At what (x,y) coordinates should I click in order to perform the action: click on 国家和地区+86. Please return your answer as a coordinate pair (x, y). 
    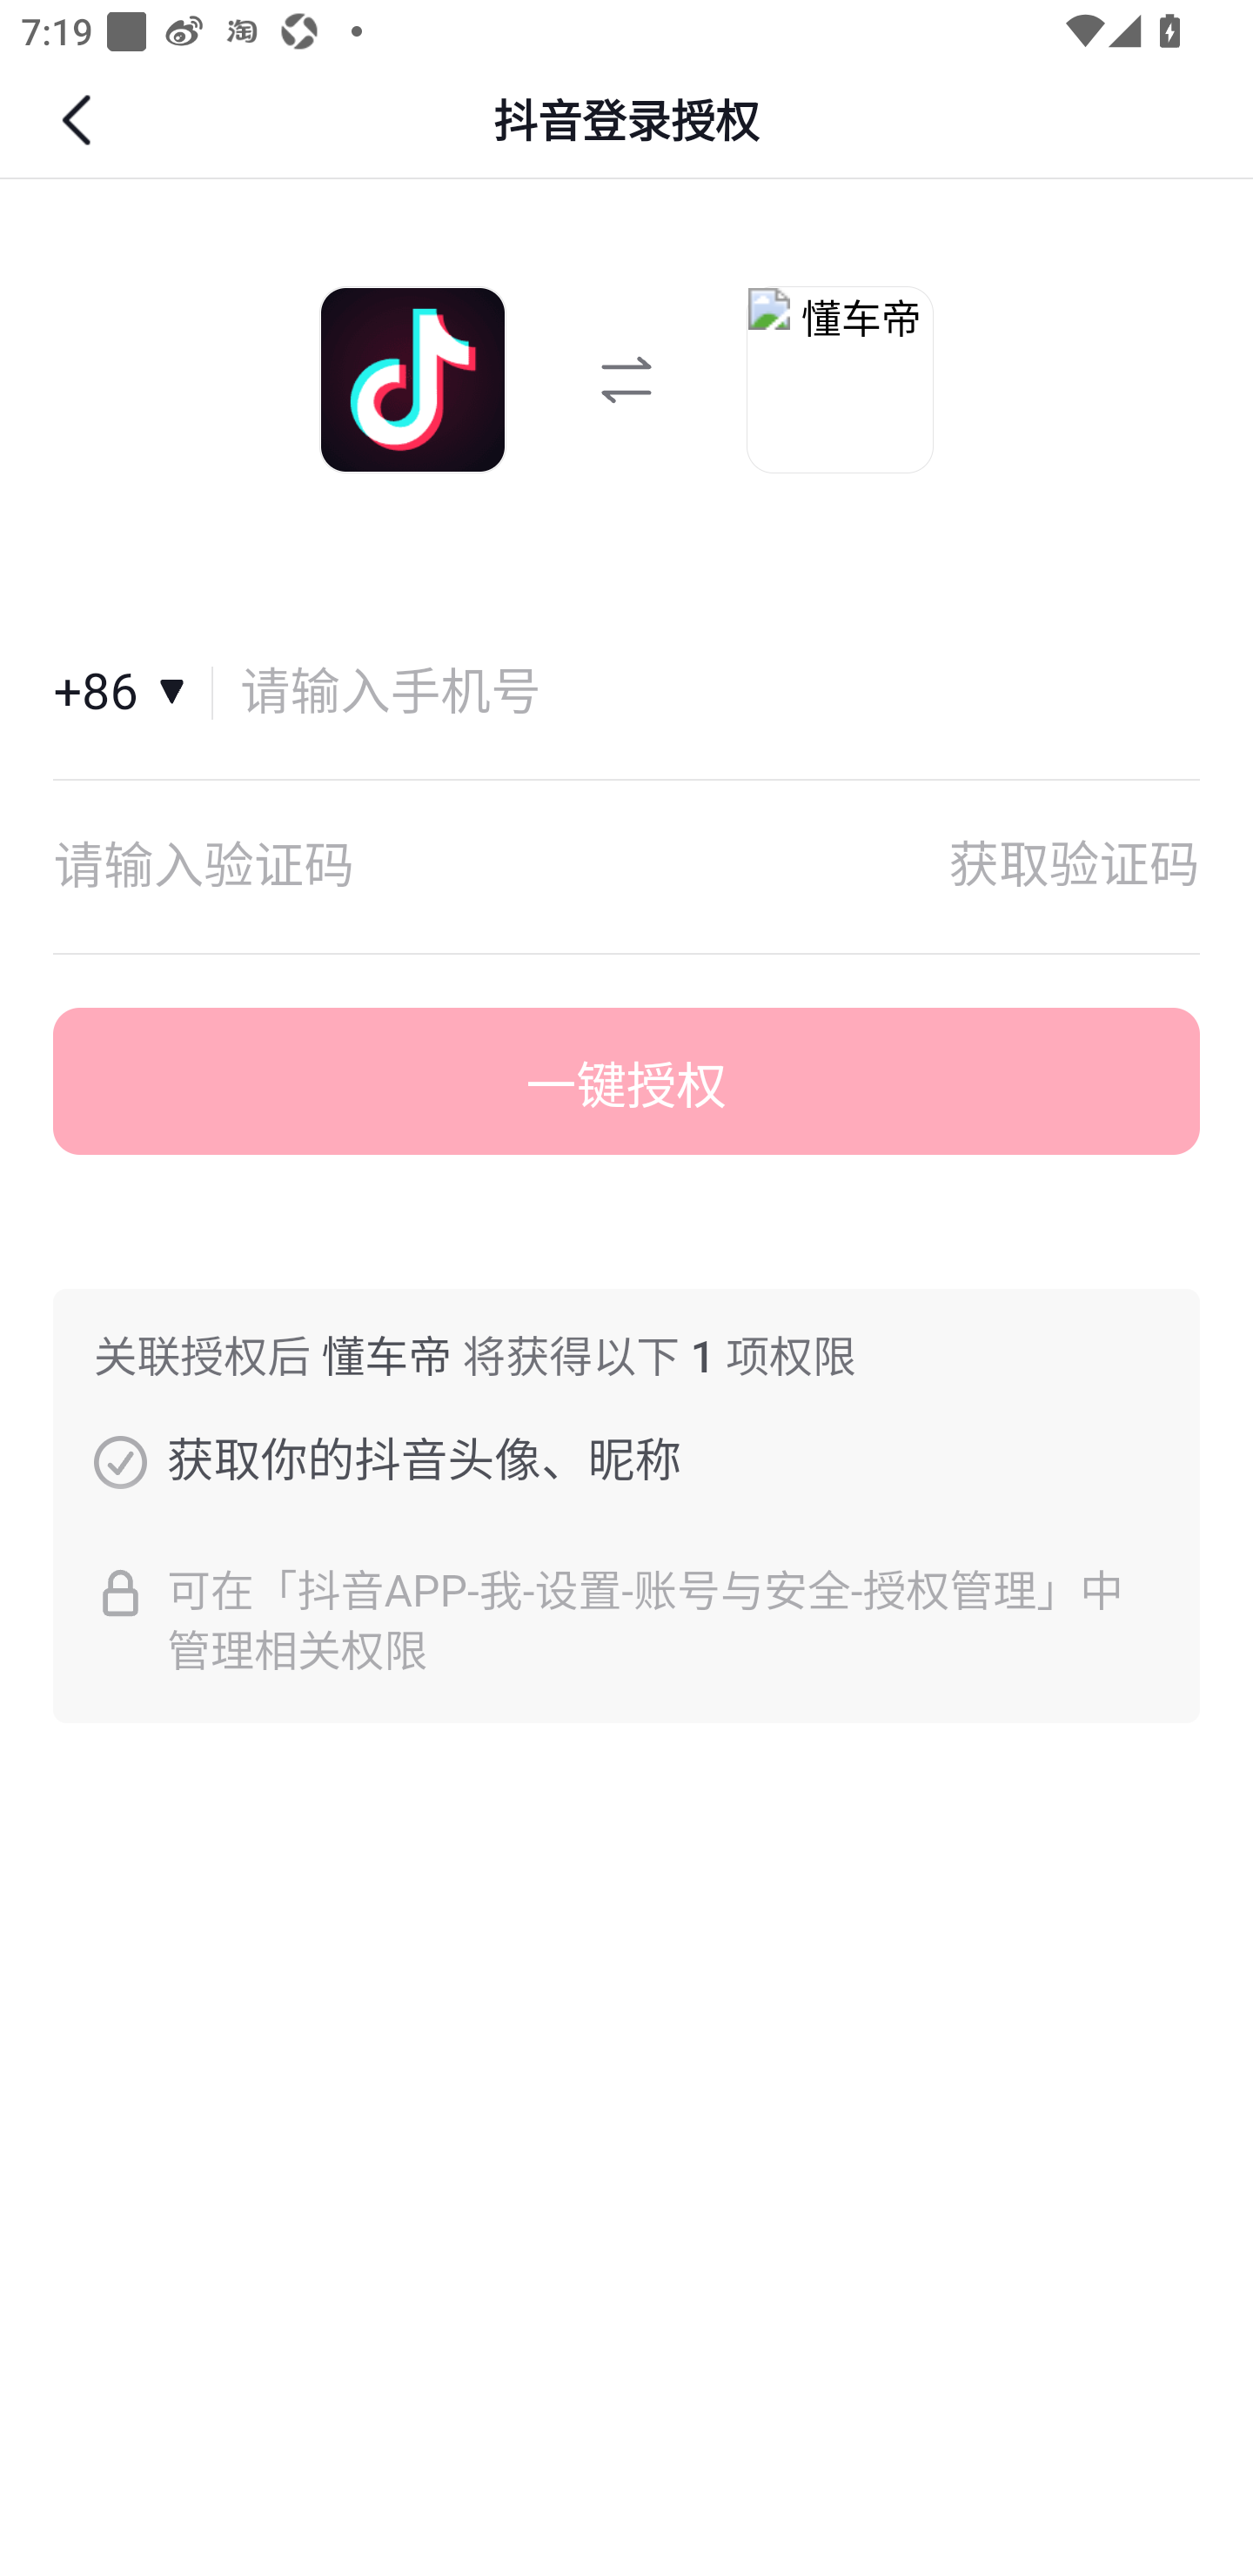
    Looking at the image, I should click on (133, 693).